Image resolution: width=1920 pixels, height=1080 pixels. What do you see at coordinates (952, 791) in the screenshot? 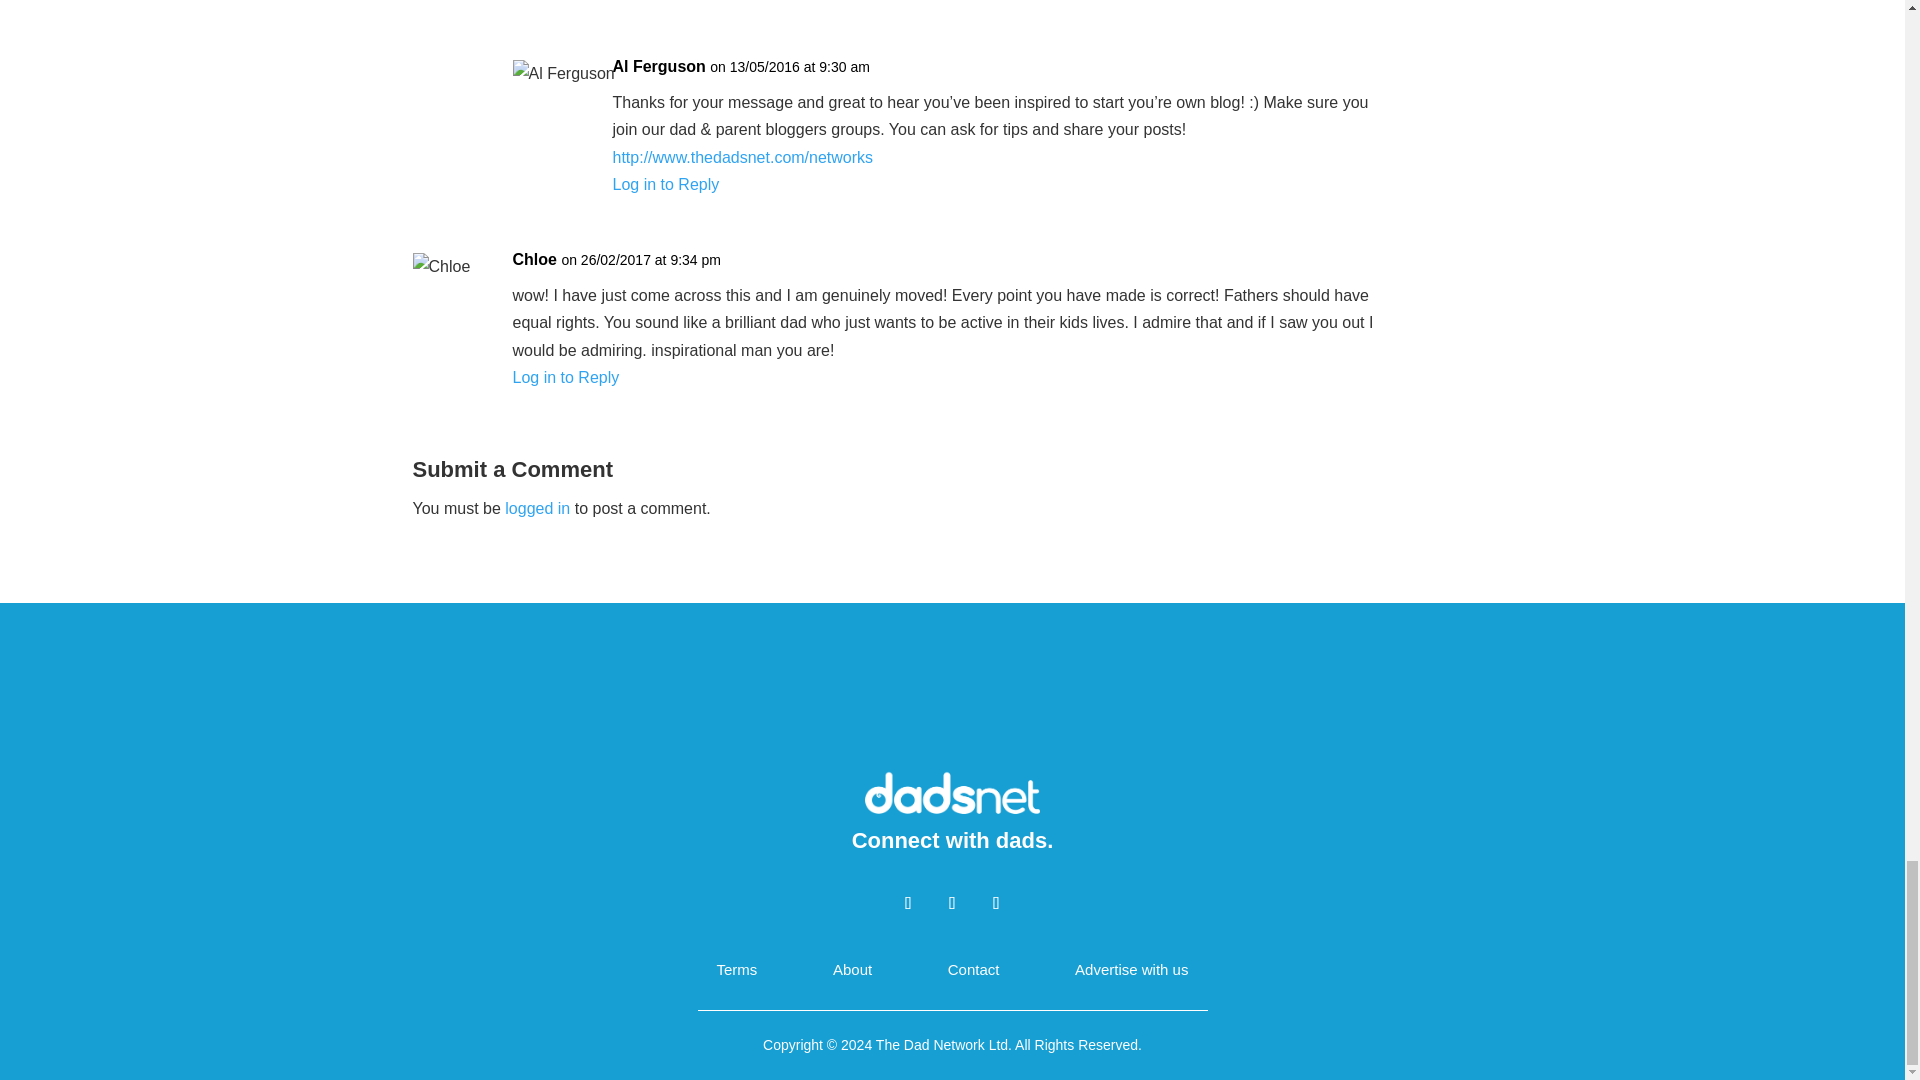
I see `Dadsnet-Logo-White` at bounding box center [952, 791].